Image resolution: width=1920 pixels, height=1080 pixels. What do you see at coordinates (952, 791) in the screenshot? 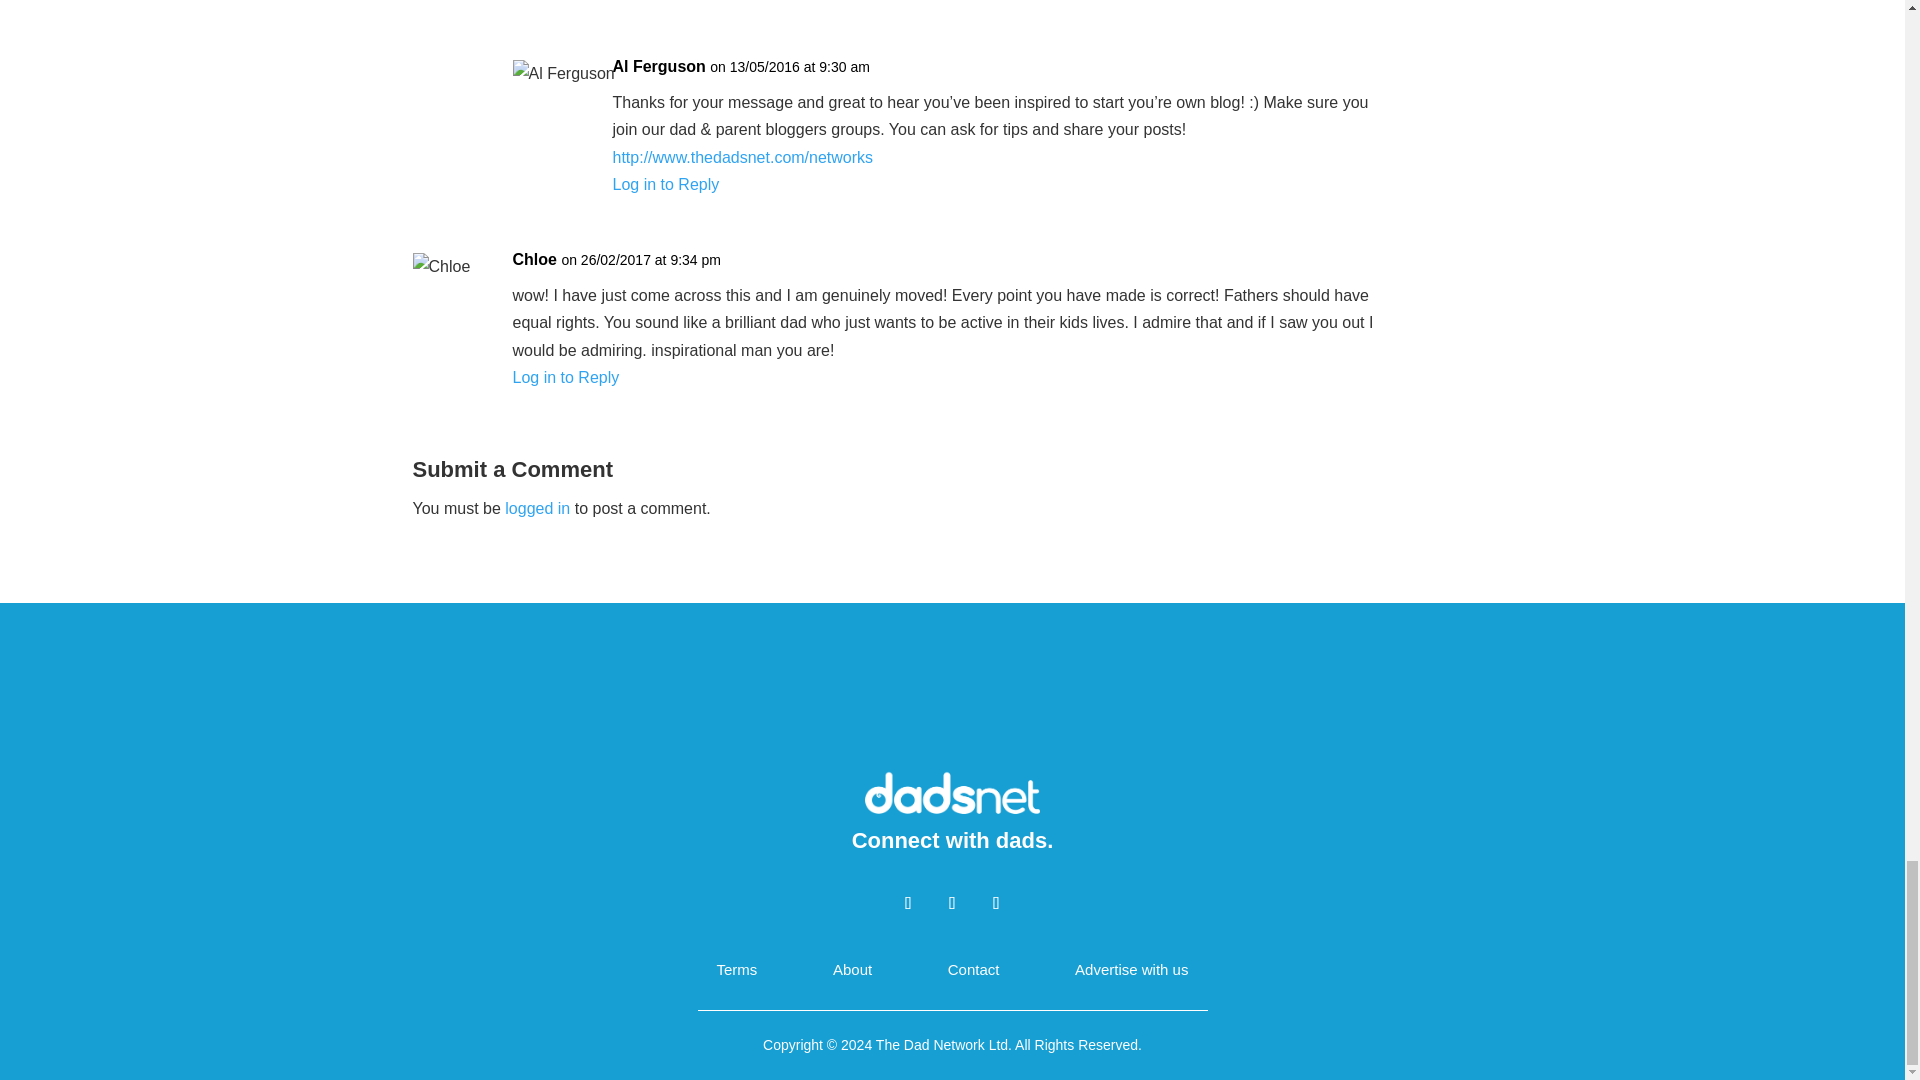
I see `Dadsnet-Logo-White` at bounding box center [952, 791].